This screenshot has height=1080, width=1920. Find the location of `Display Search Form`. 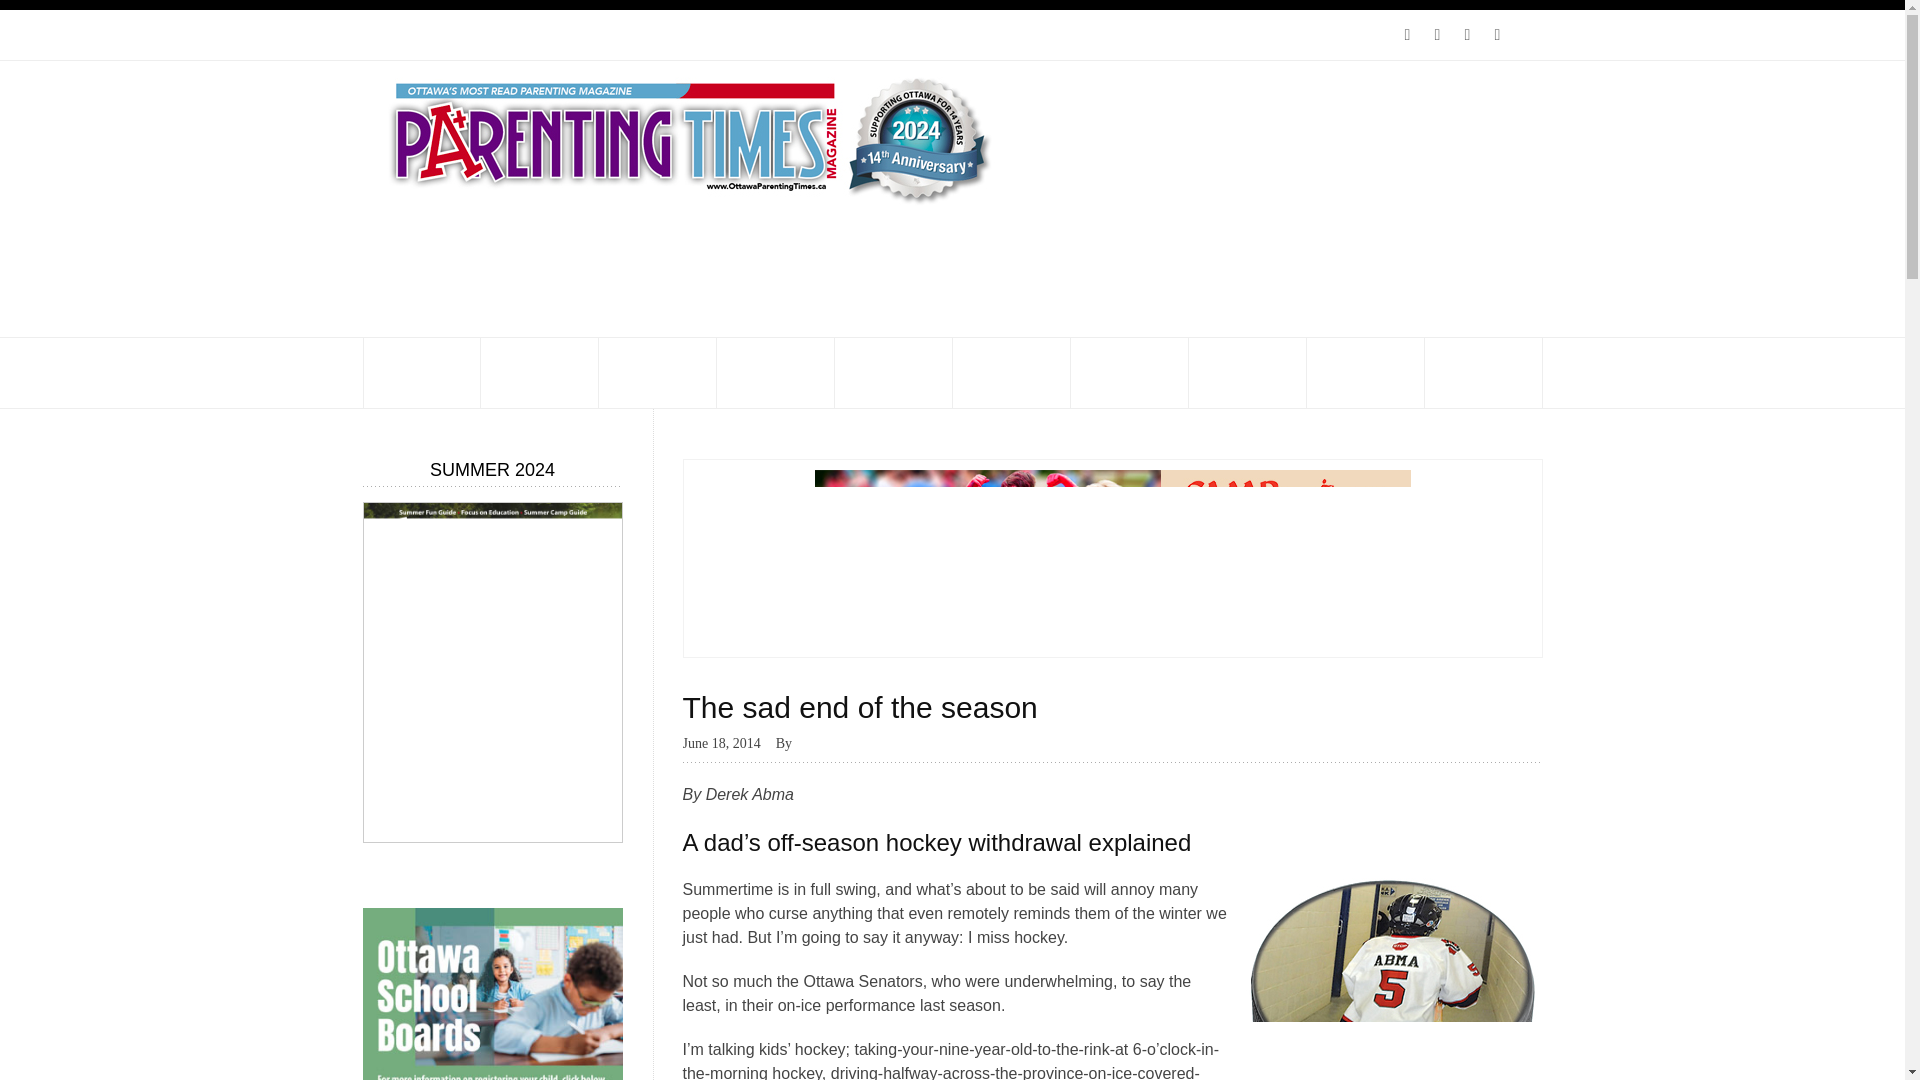

Display Search Form is located at coordinates (1526, 24).